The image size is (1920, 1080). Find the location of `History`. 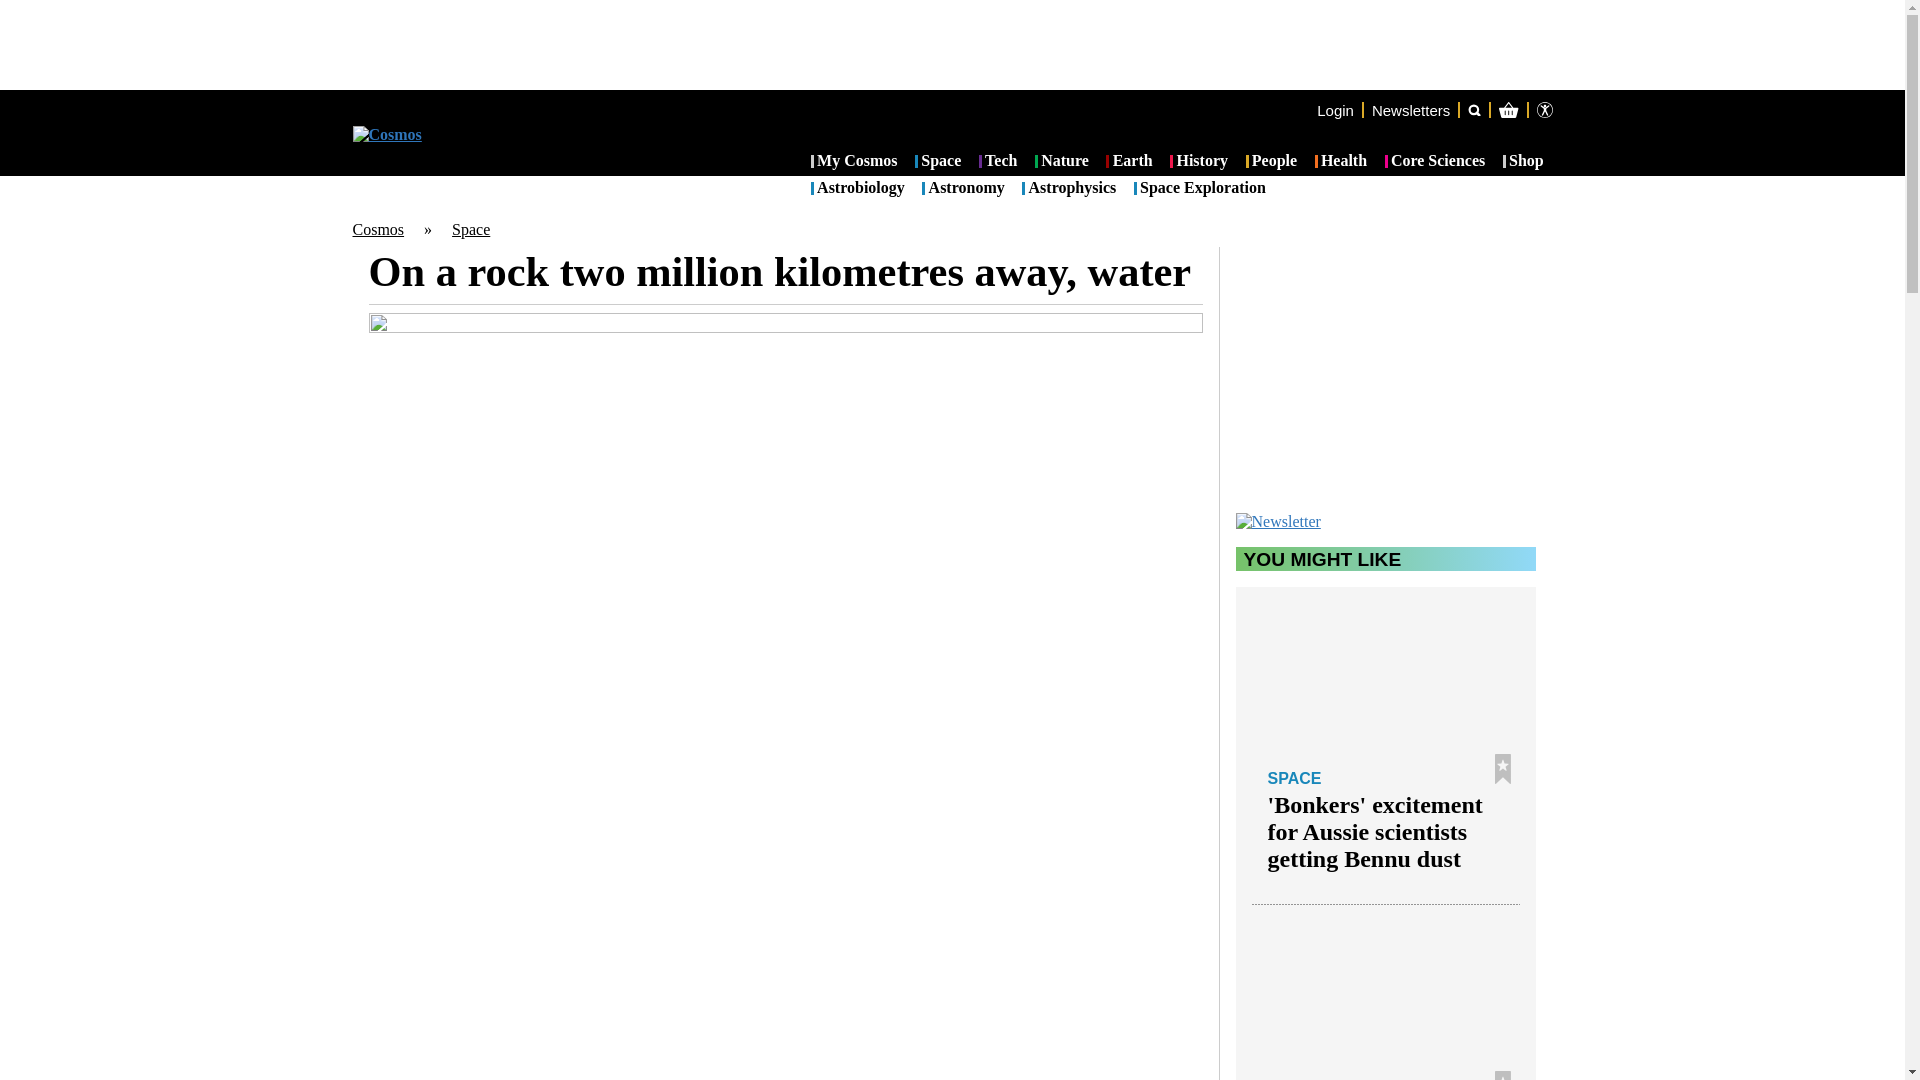

History is located at coordinates (1198, 162).